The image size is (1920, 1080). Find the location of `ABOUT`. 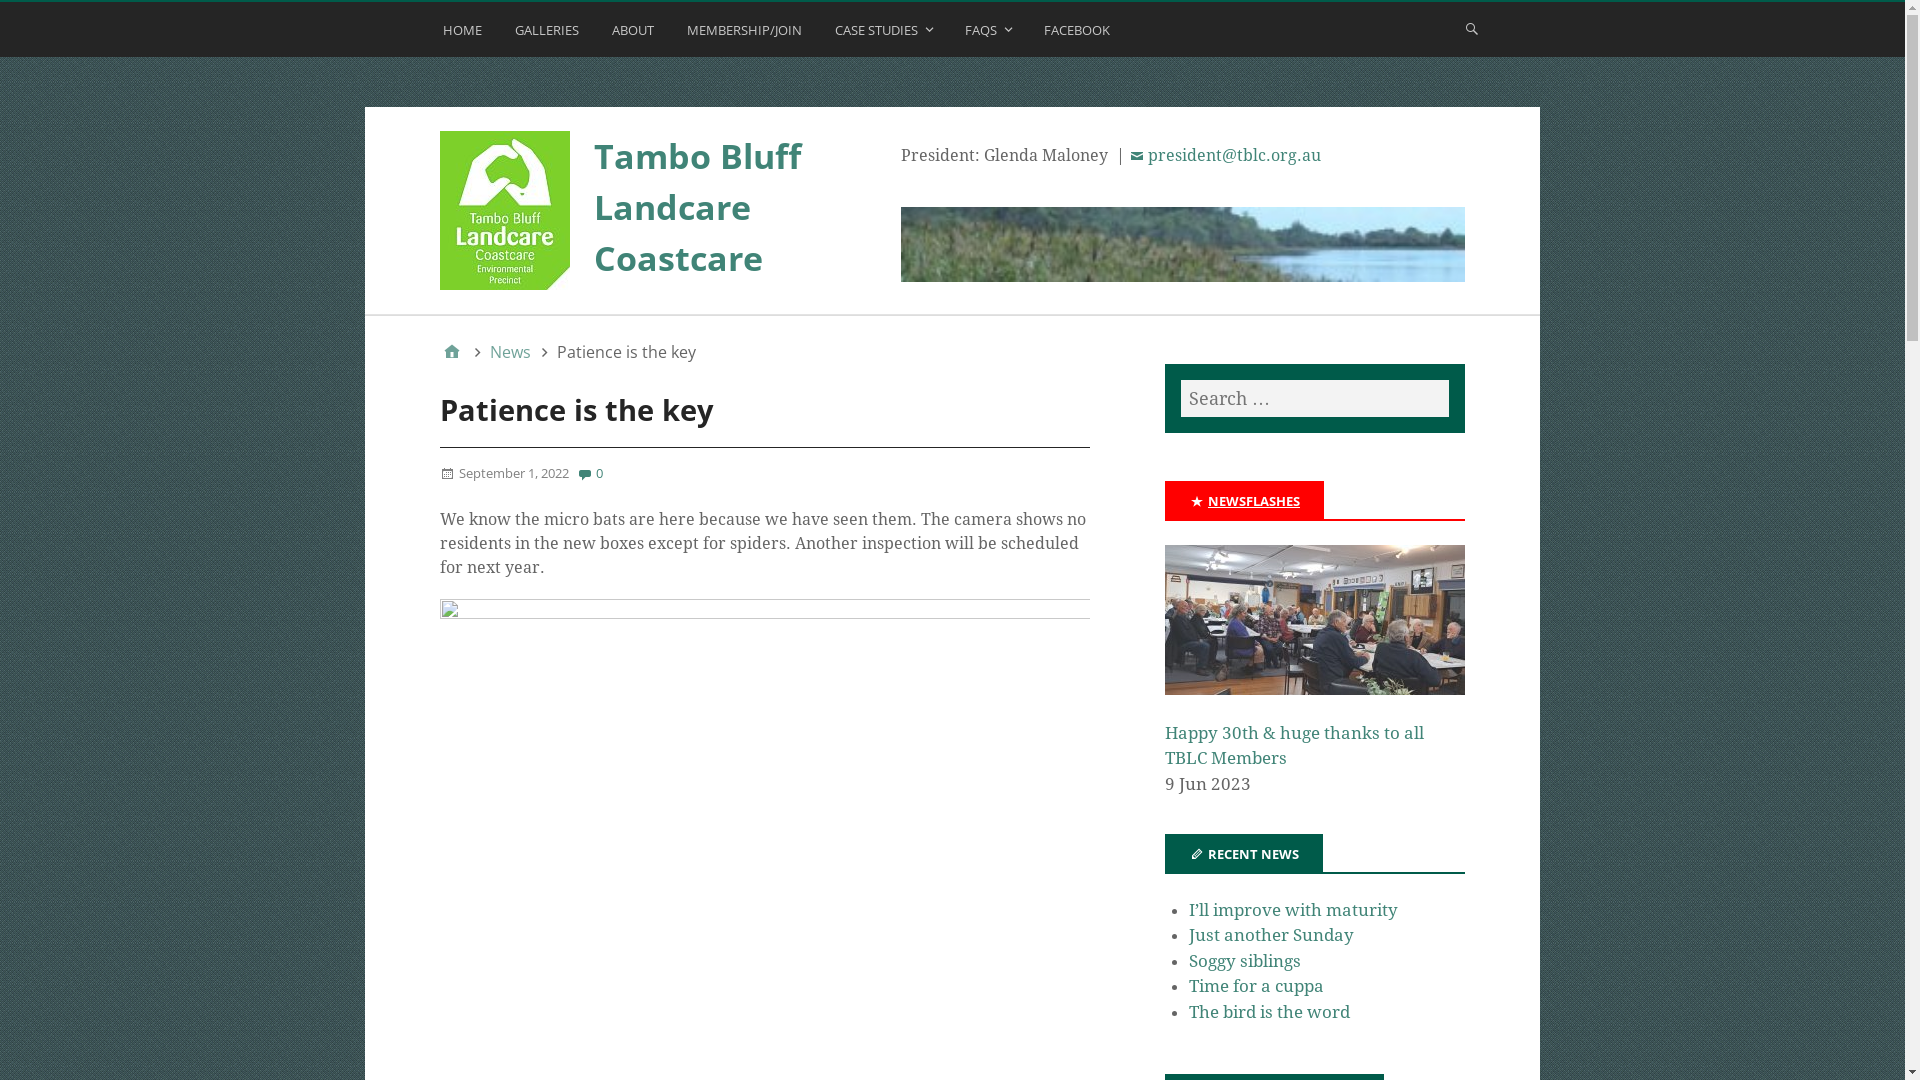

ABOUT is located at coordinates (636, 34).